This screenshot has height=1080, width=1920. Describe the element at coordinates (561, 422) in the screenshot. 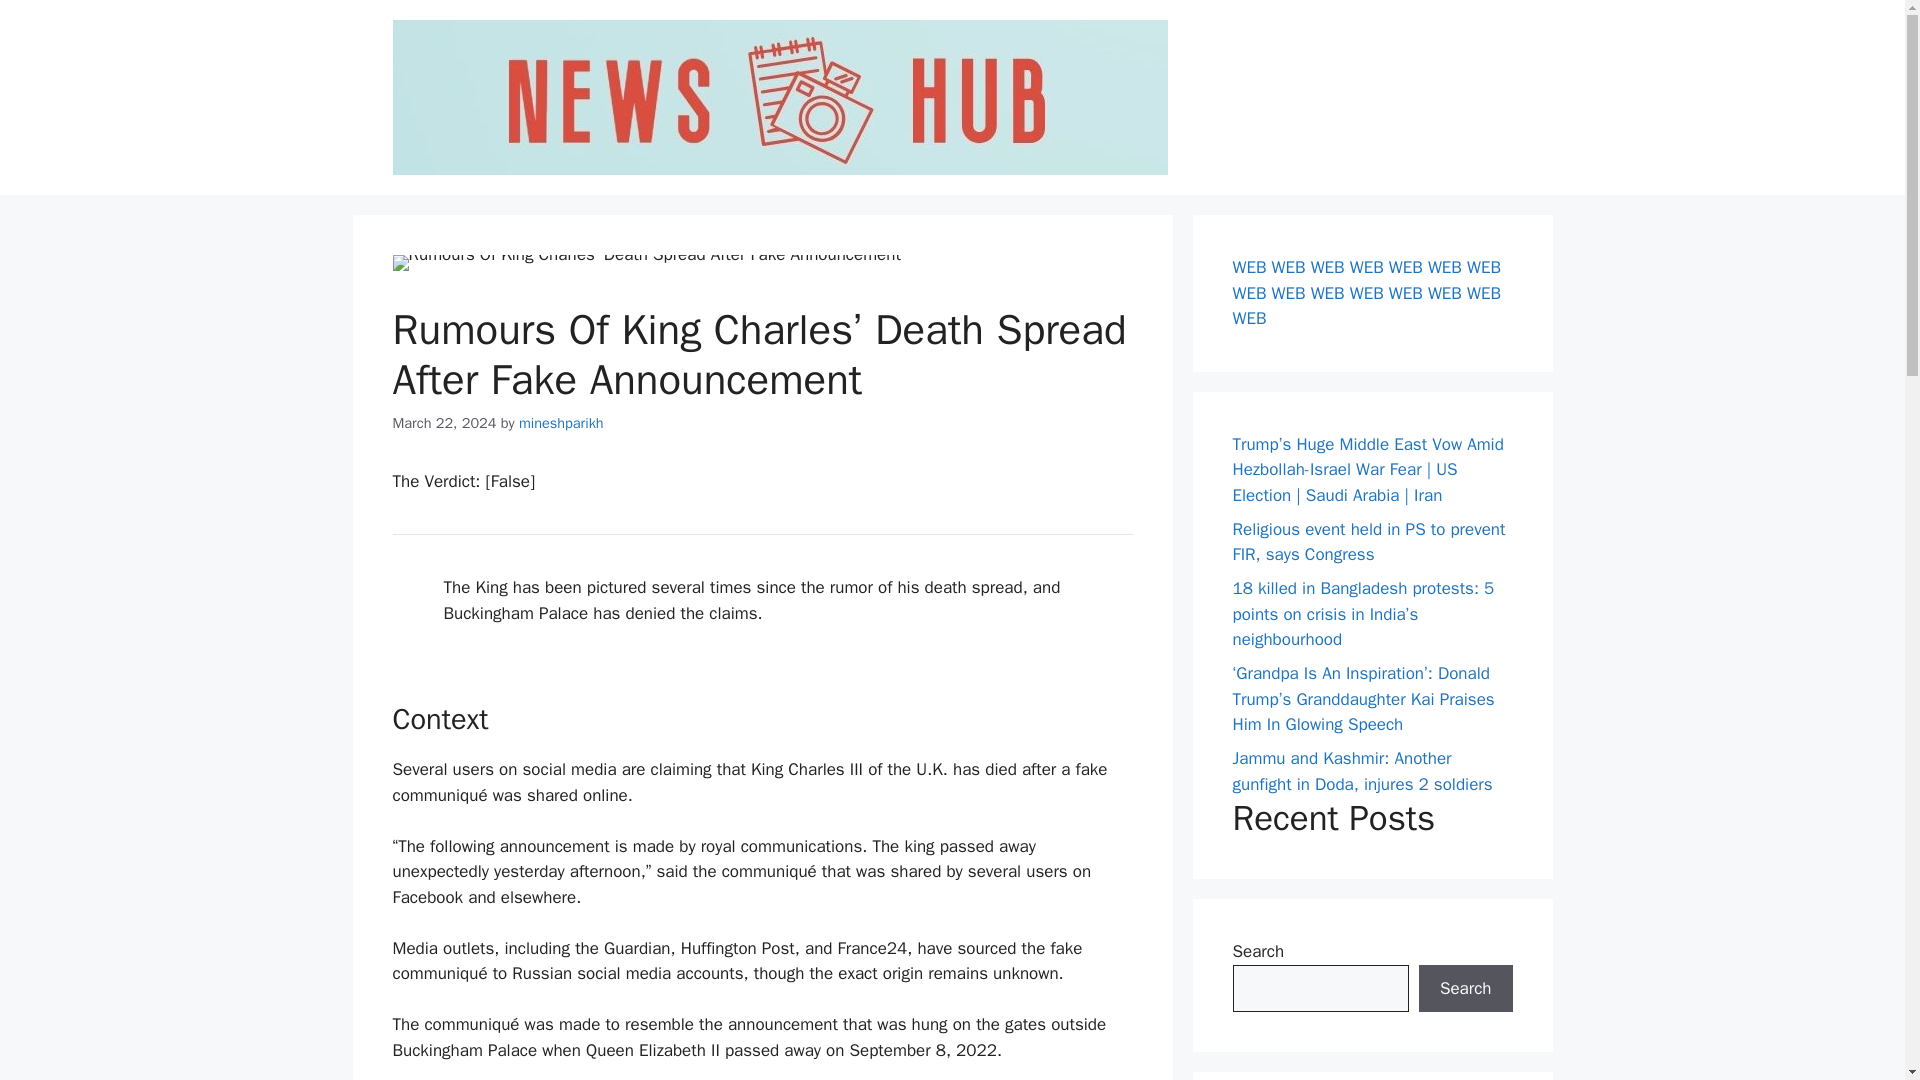

I see `View all posts by mineshparikh` at that location.